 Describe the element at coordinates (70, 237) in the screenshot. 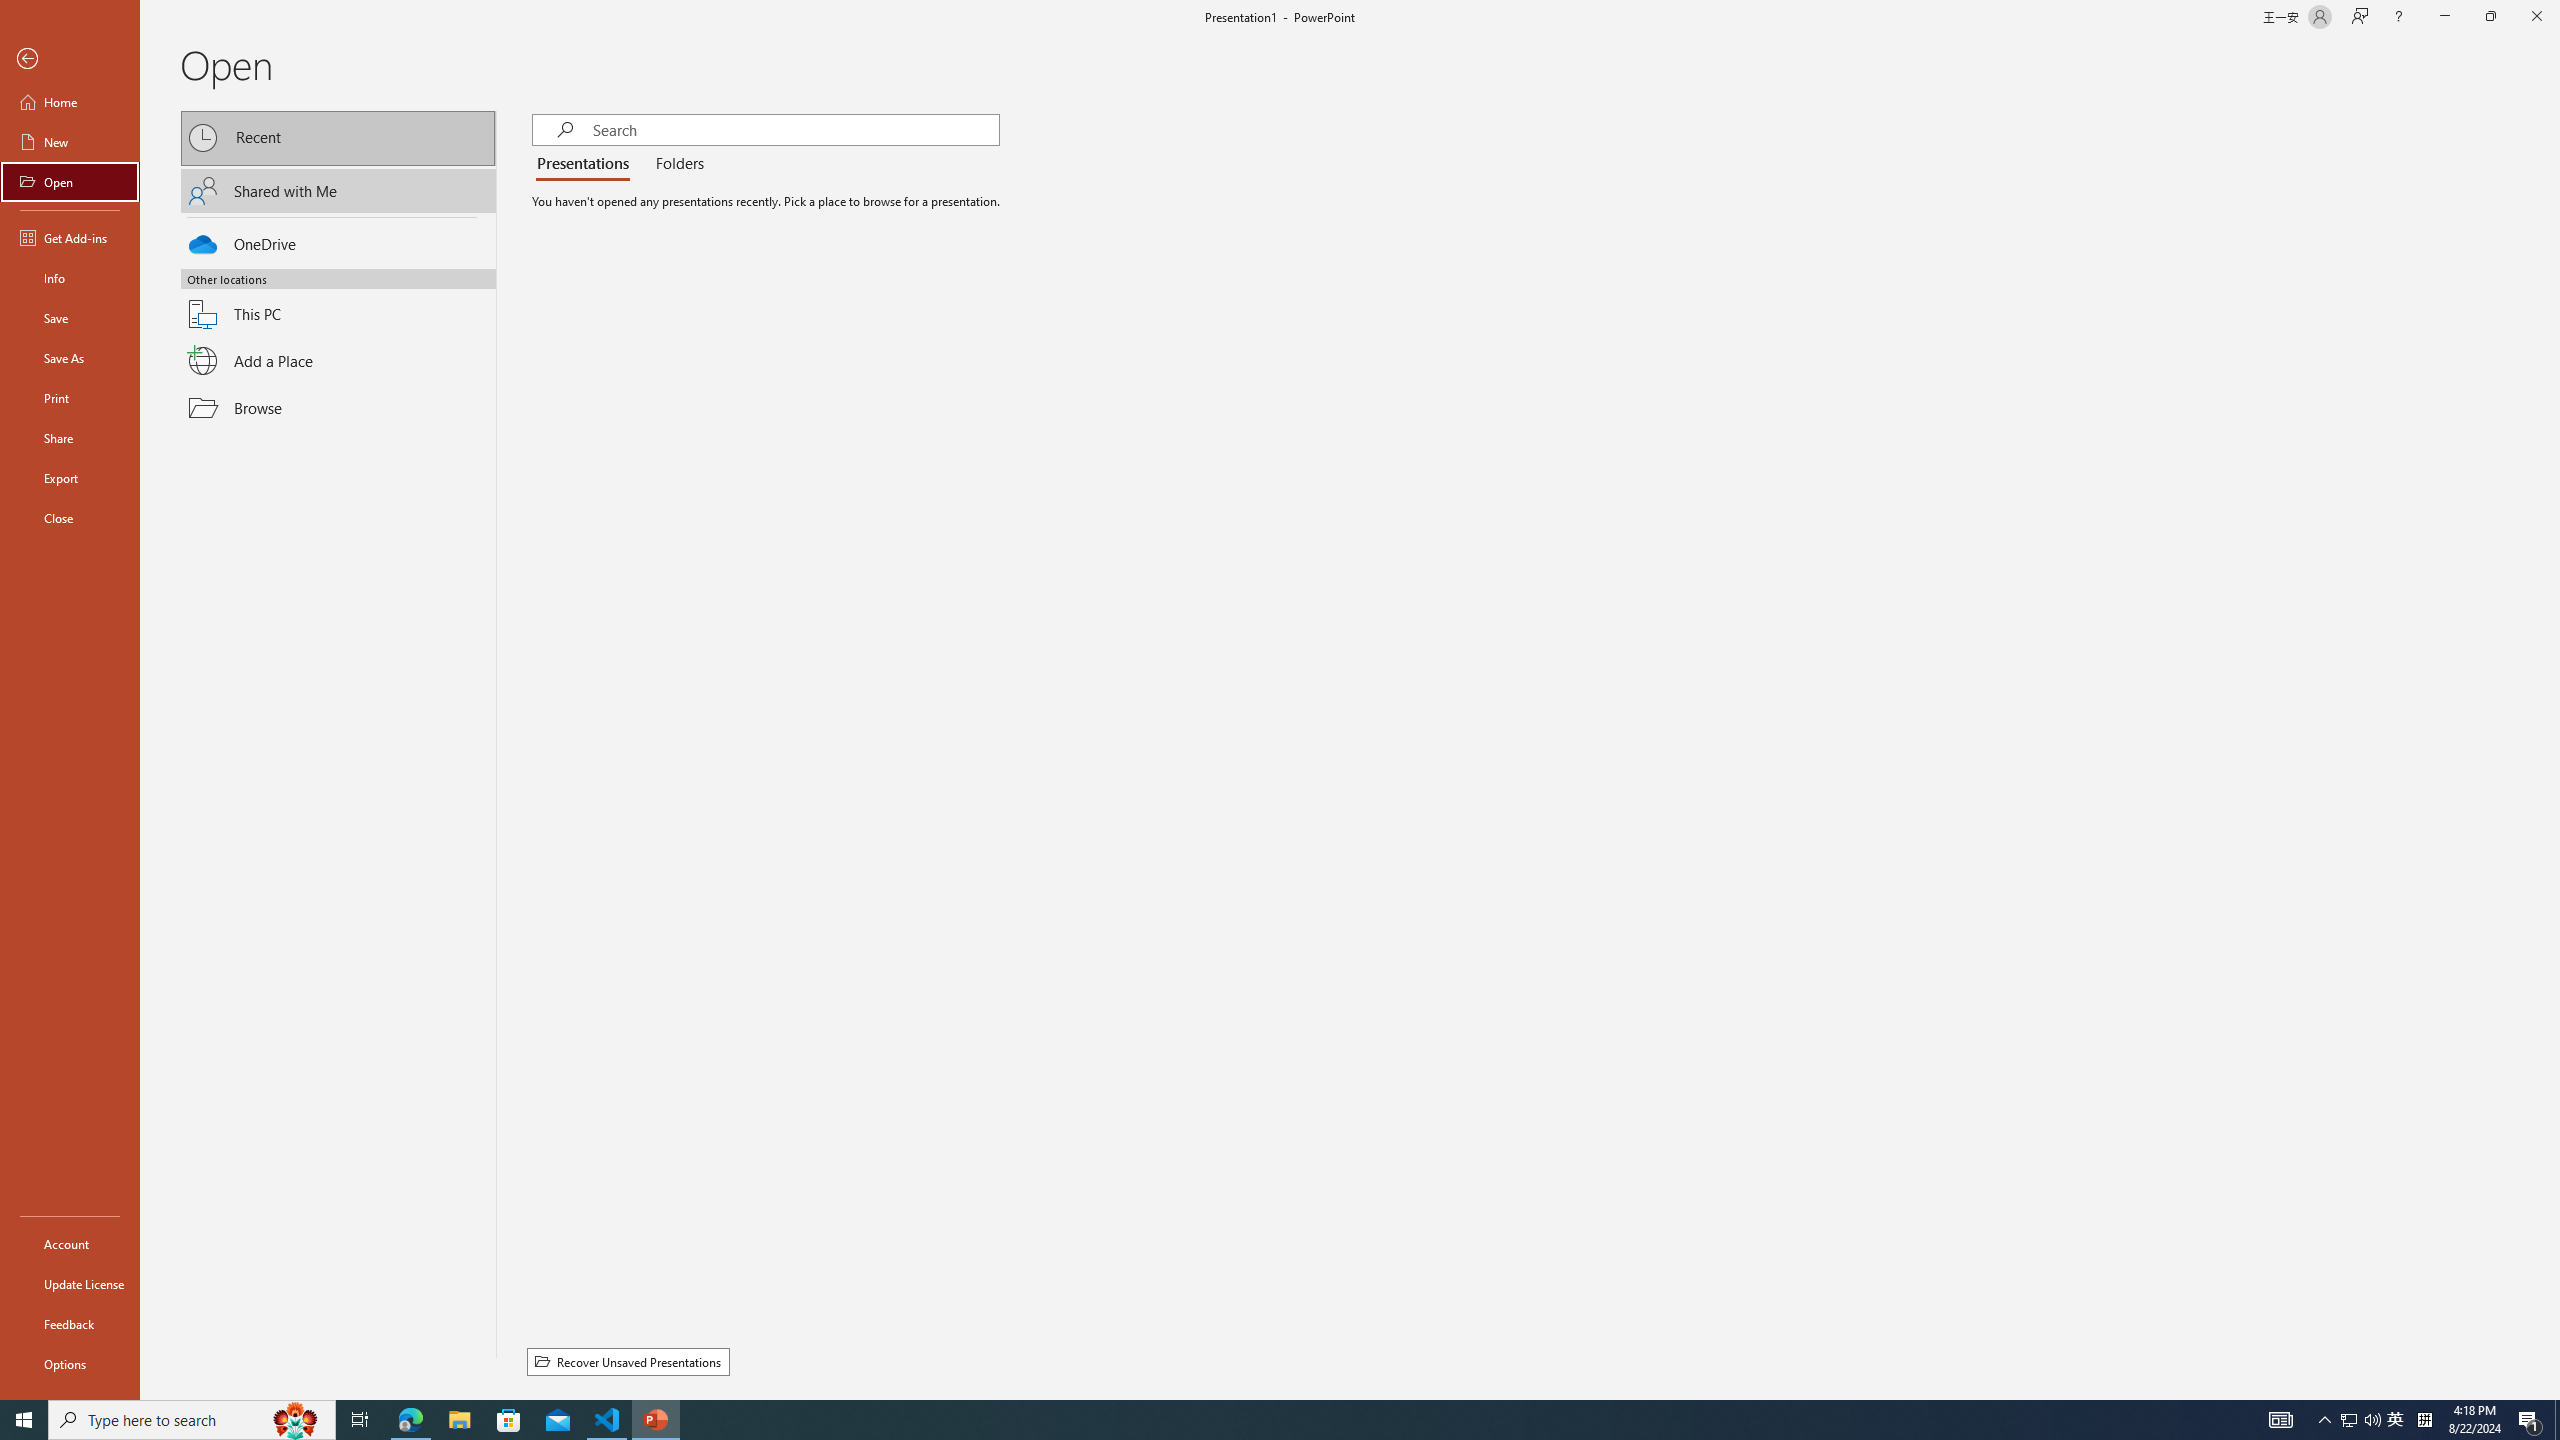

I see `Get Add-ins` at that location.